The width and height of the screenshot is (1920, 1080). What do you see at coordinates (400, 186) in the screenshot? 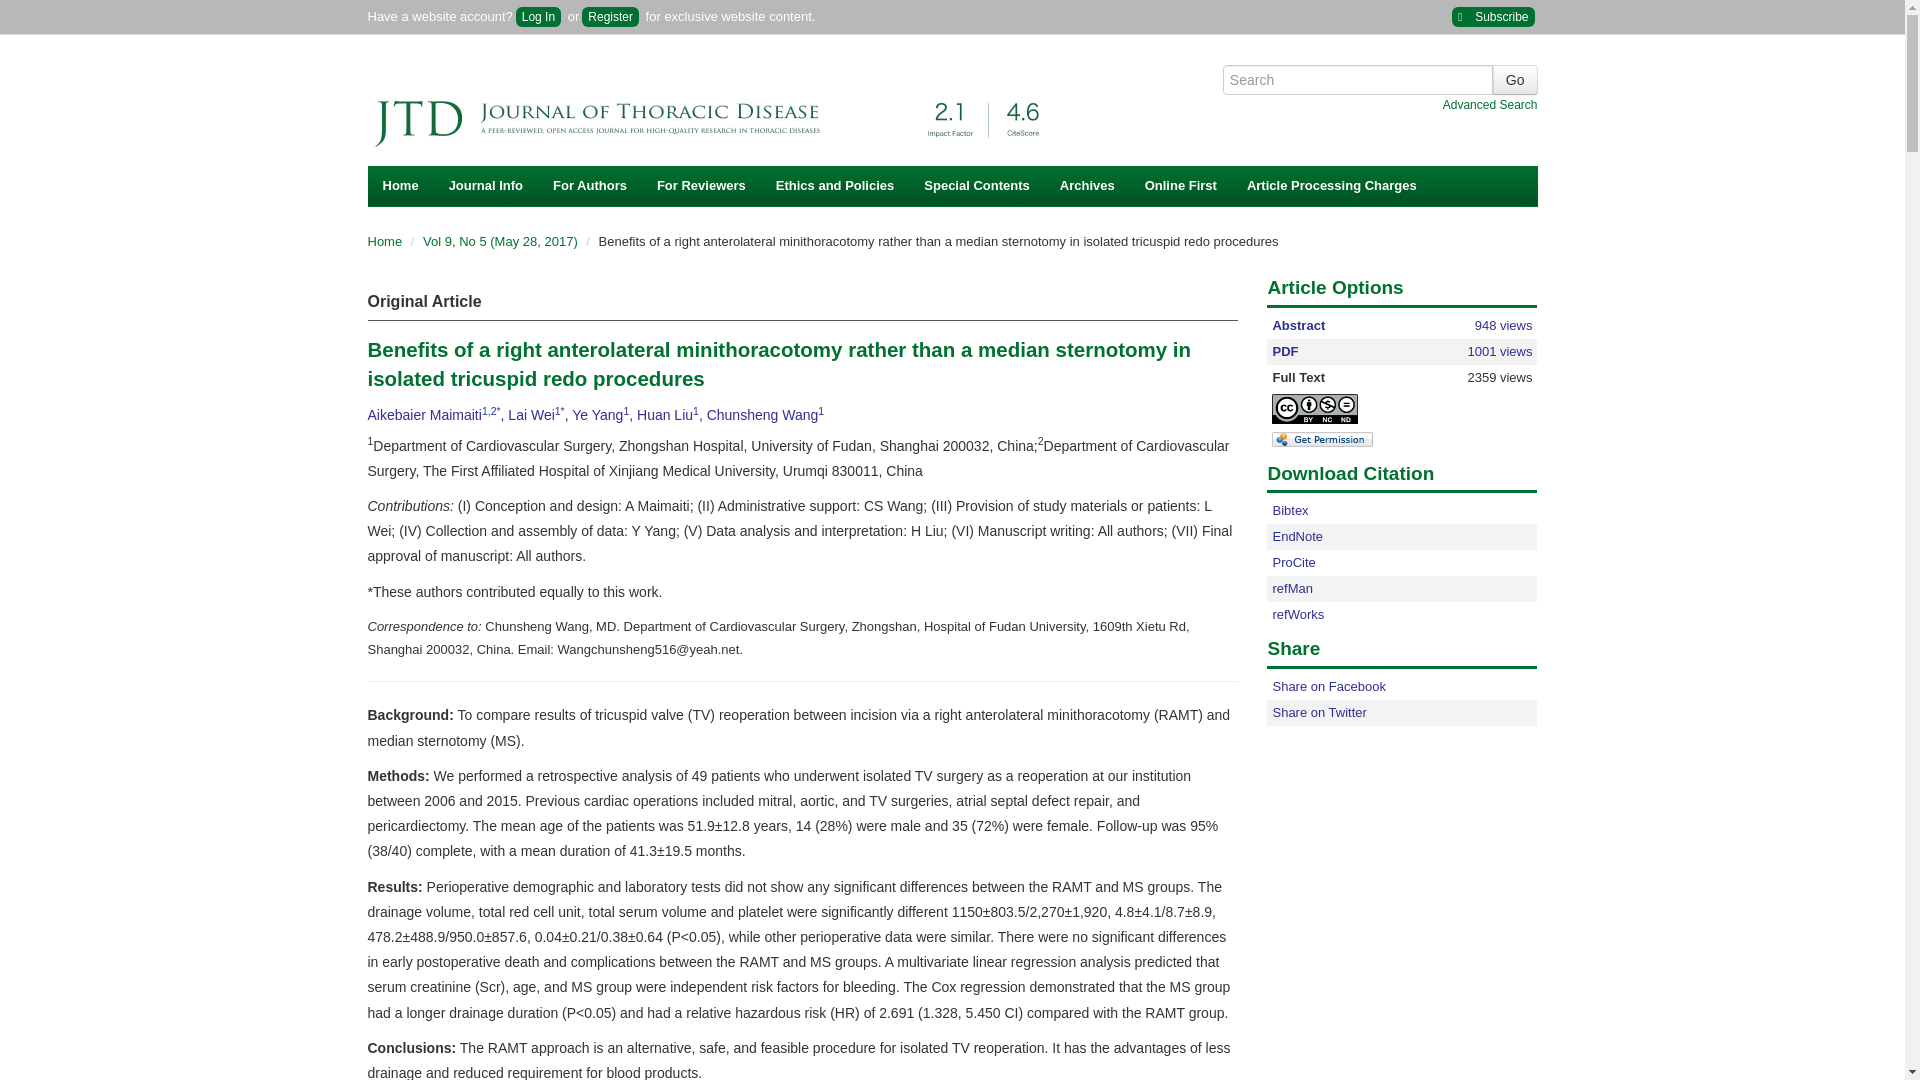
I see `Home` at bounding box center [400, 186].